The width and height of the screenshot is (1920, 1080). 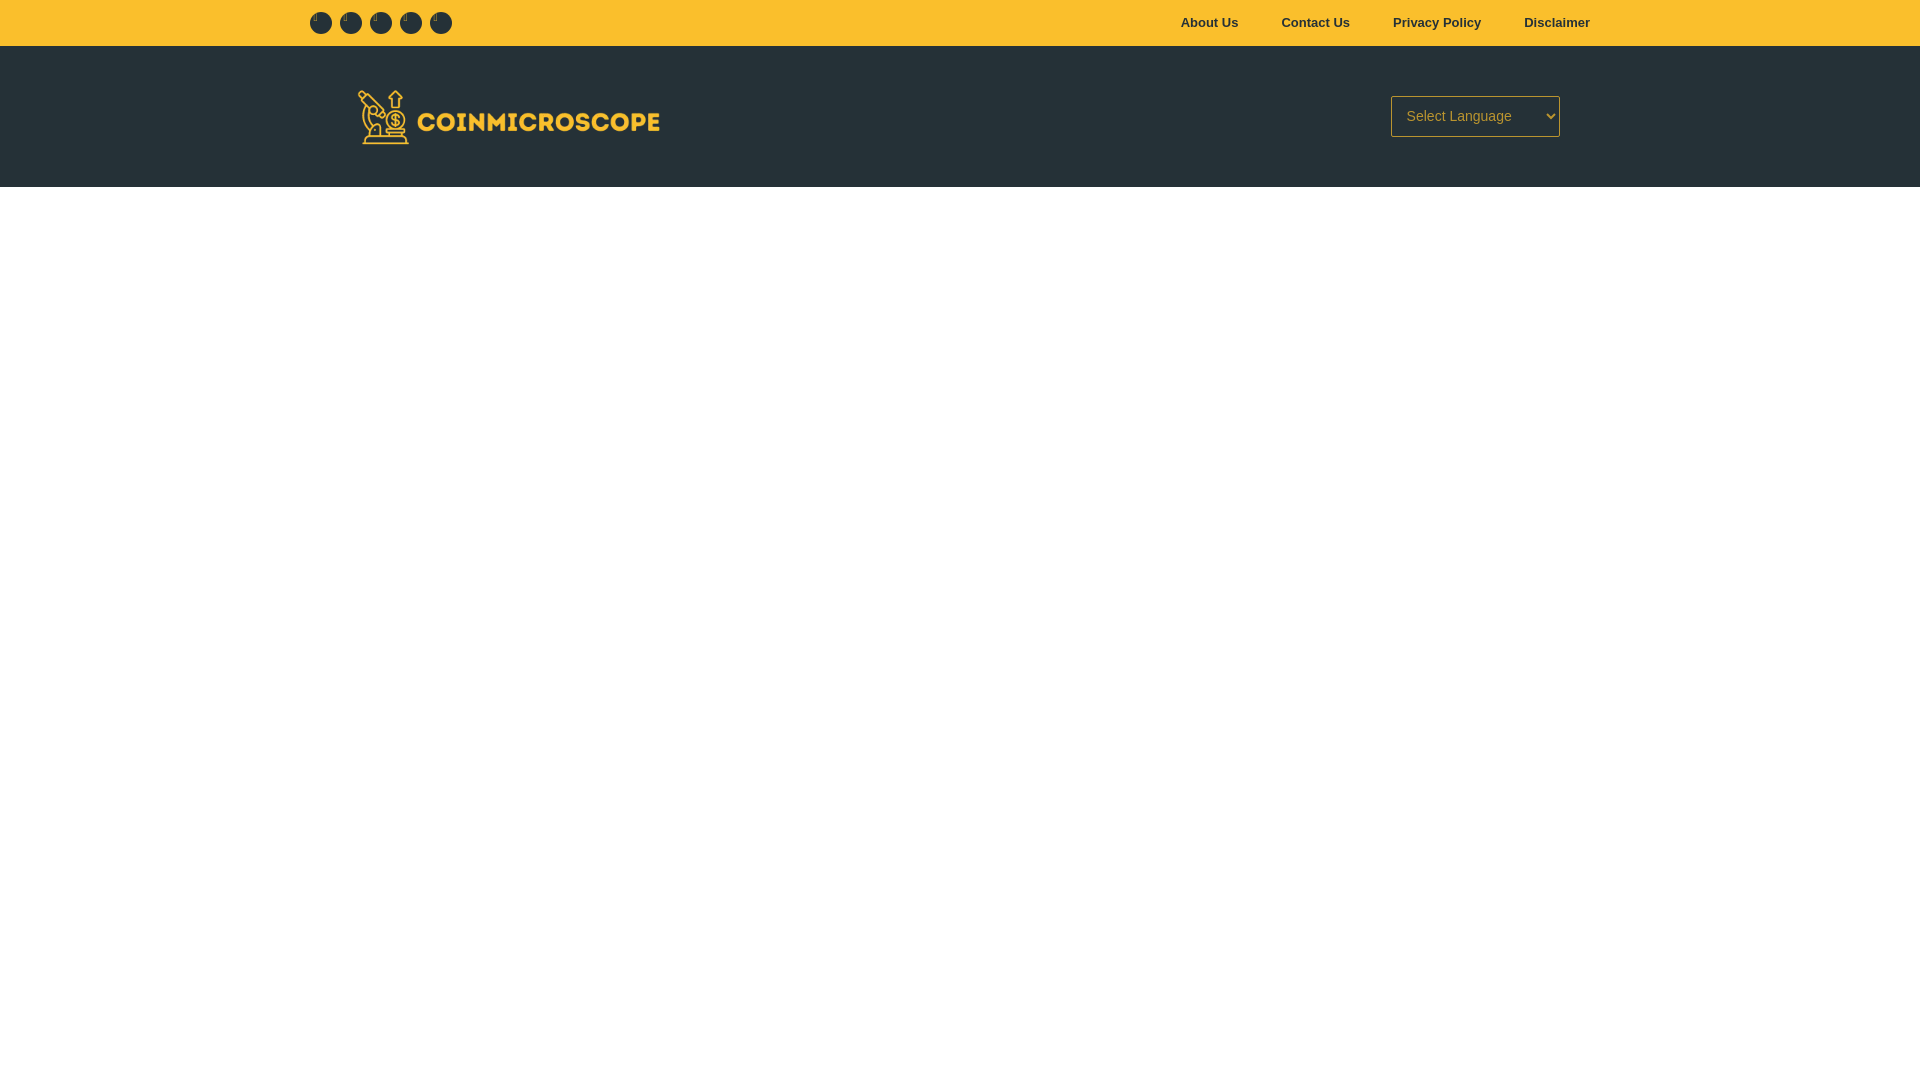 I want to click on Privacy Policy, so click(x=1436, y=23).